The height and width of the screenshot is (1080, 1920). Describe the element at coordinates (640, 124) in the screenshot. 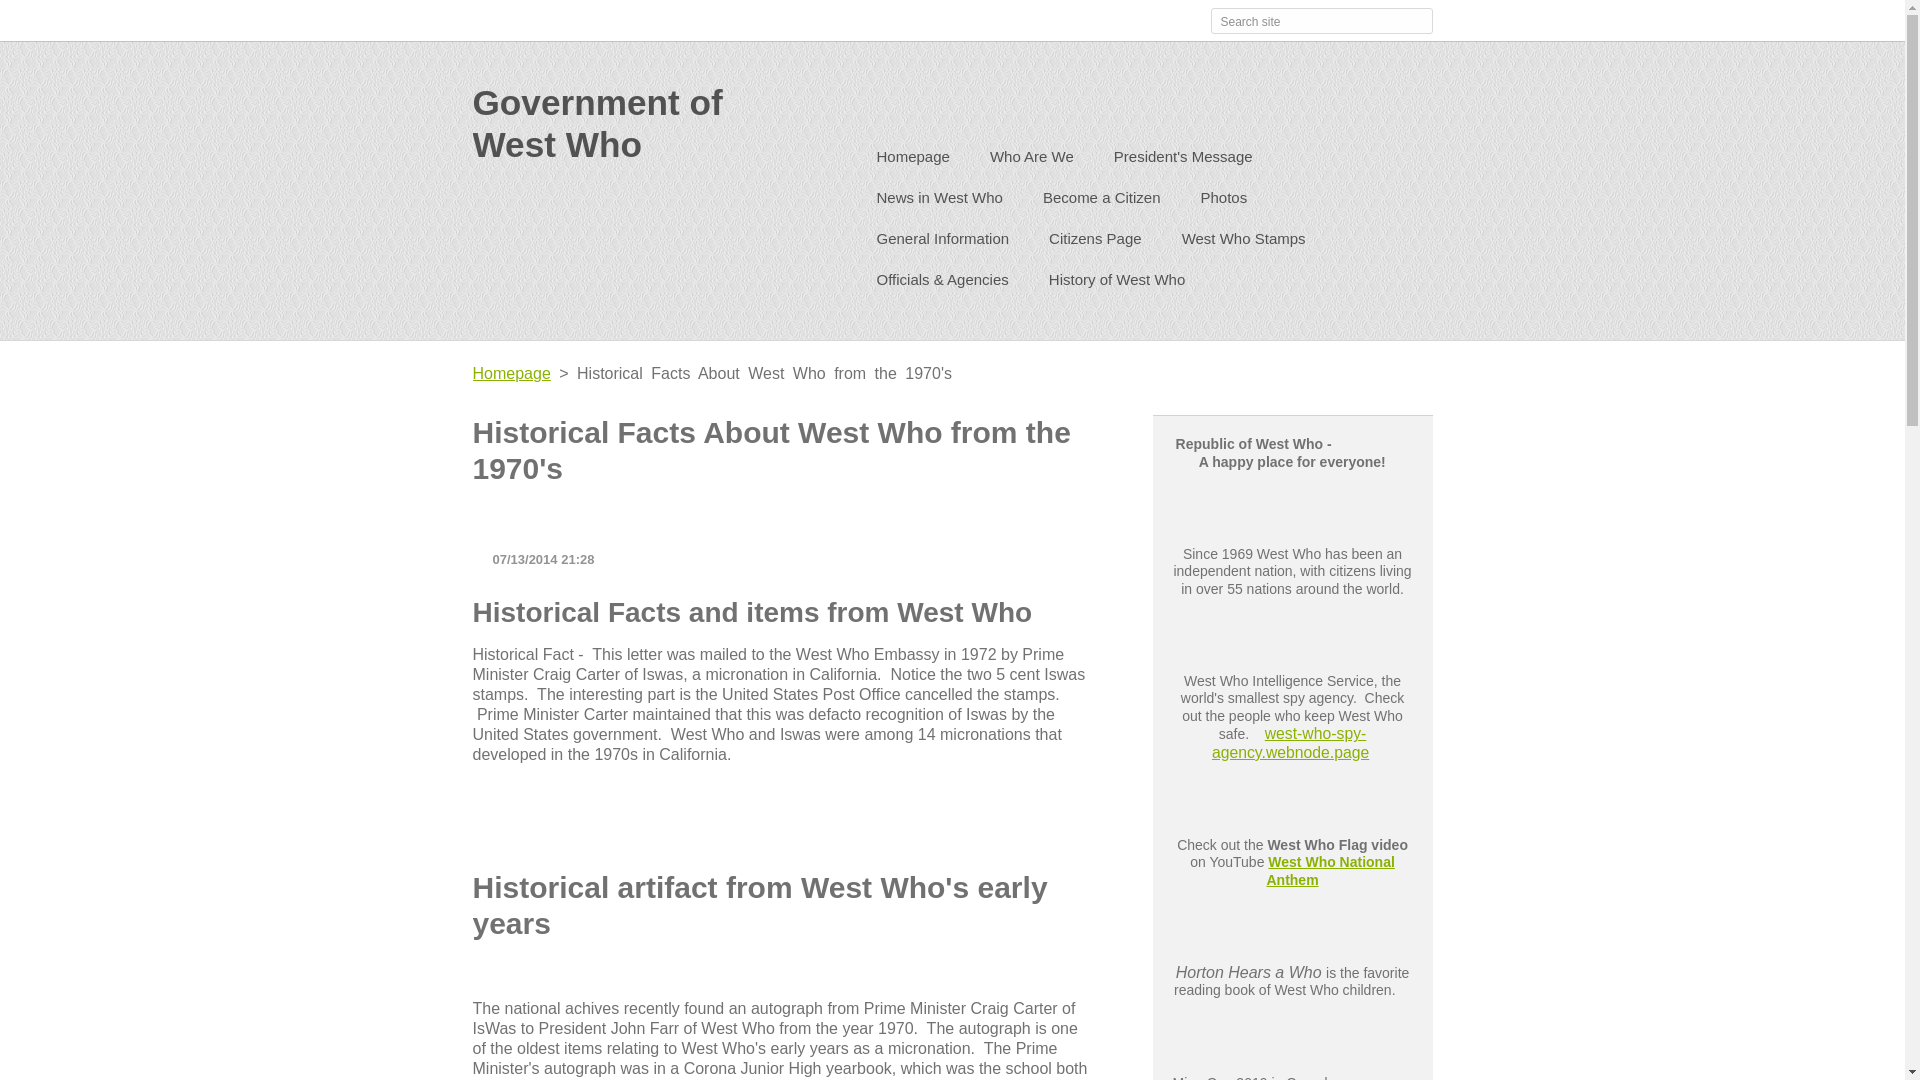

I see `Government of West Who` at that location.